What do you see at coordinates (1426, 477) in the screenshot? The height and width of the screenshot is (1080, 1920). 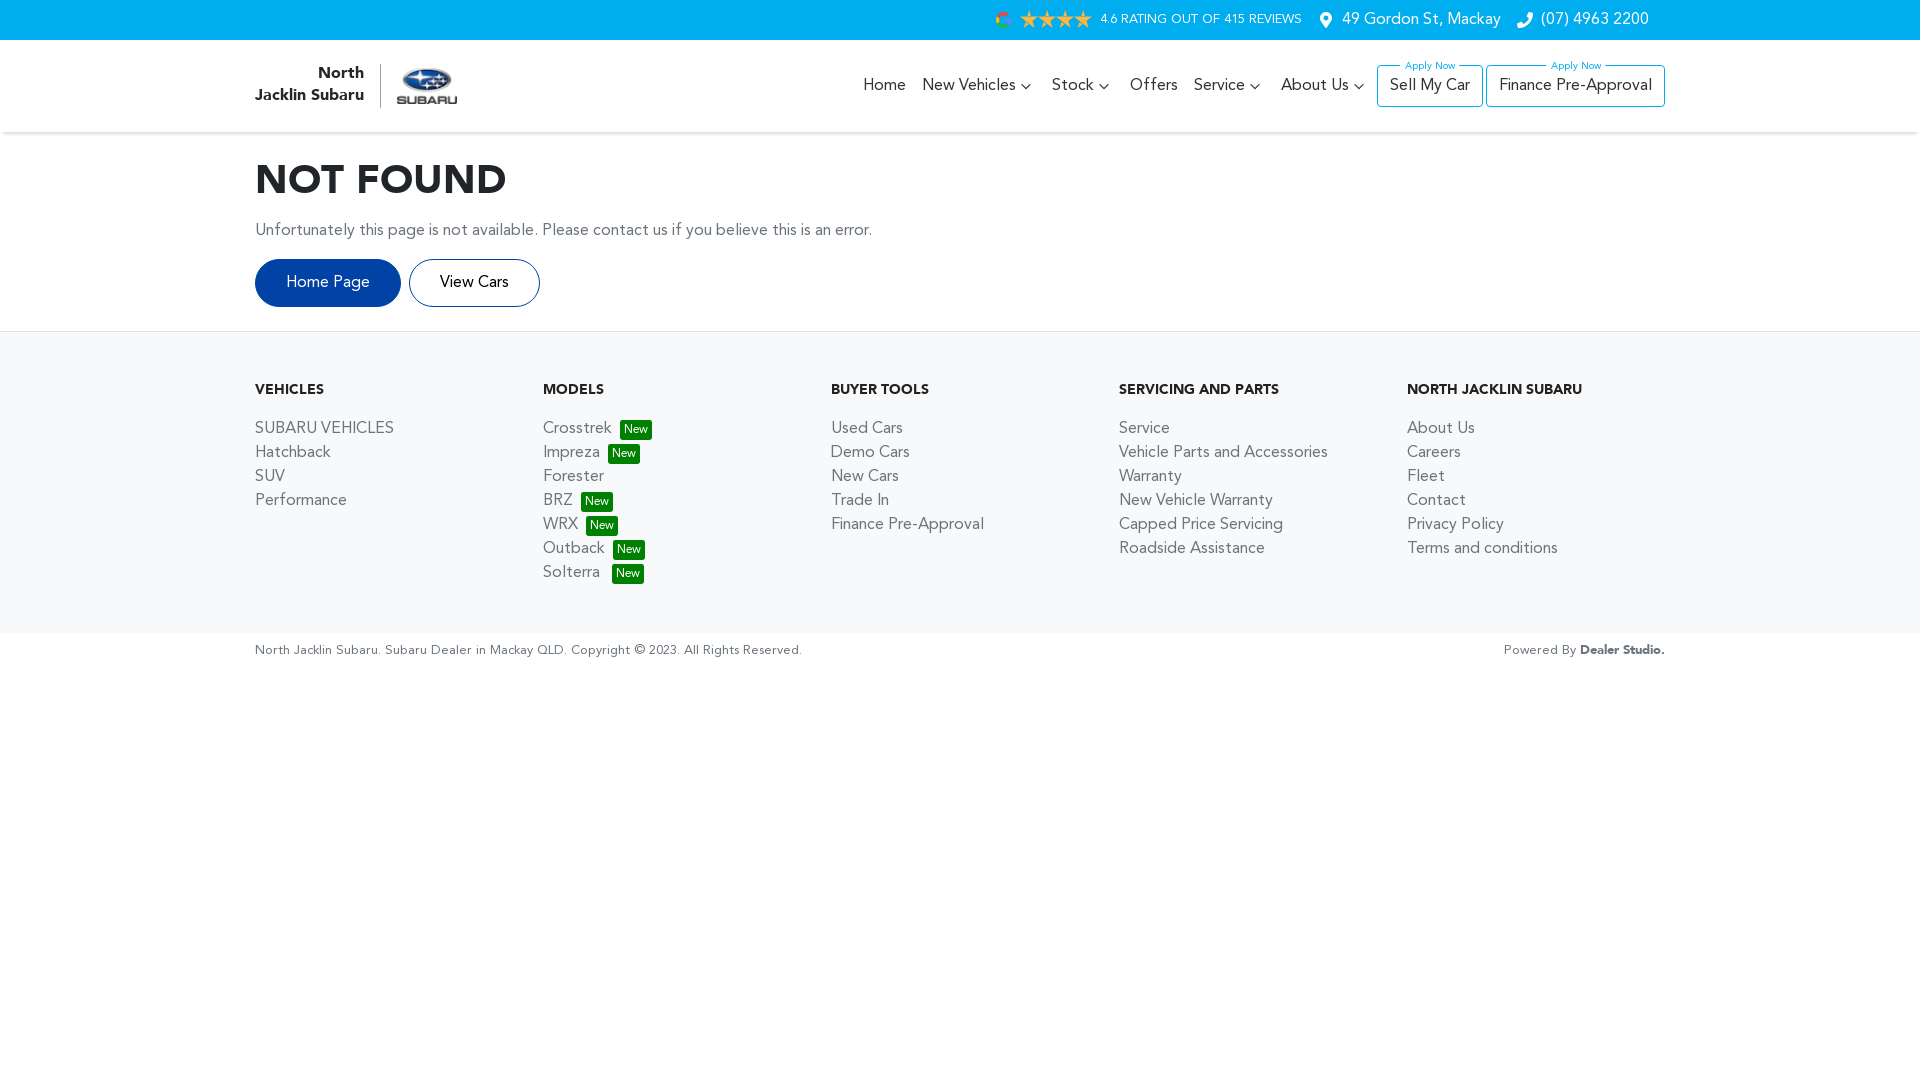 I see `Fleet` at bounding box center [1426, 477].